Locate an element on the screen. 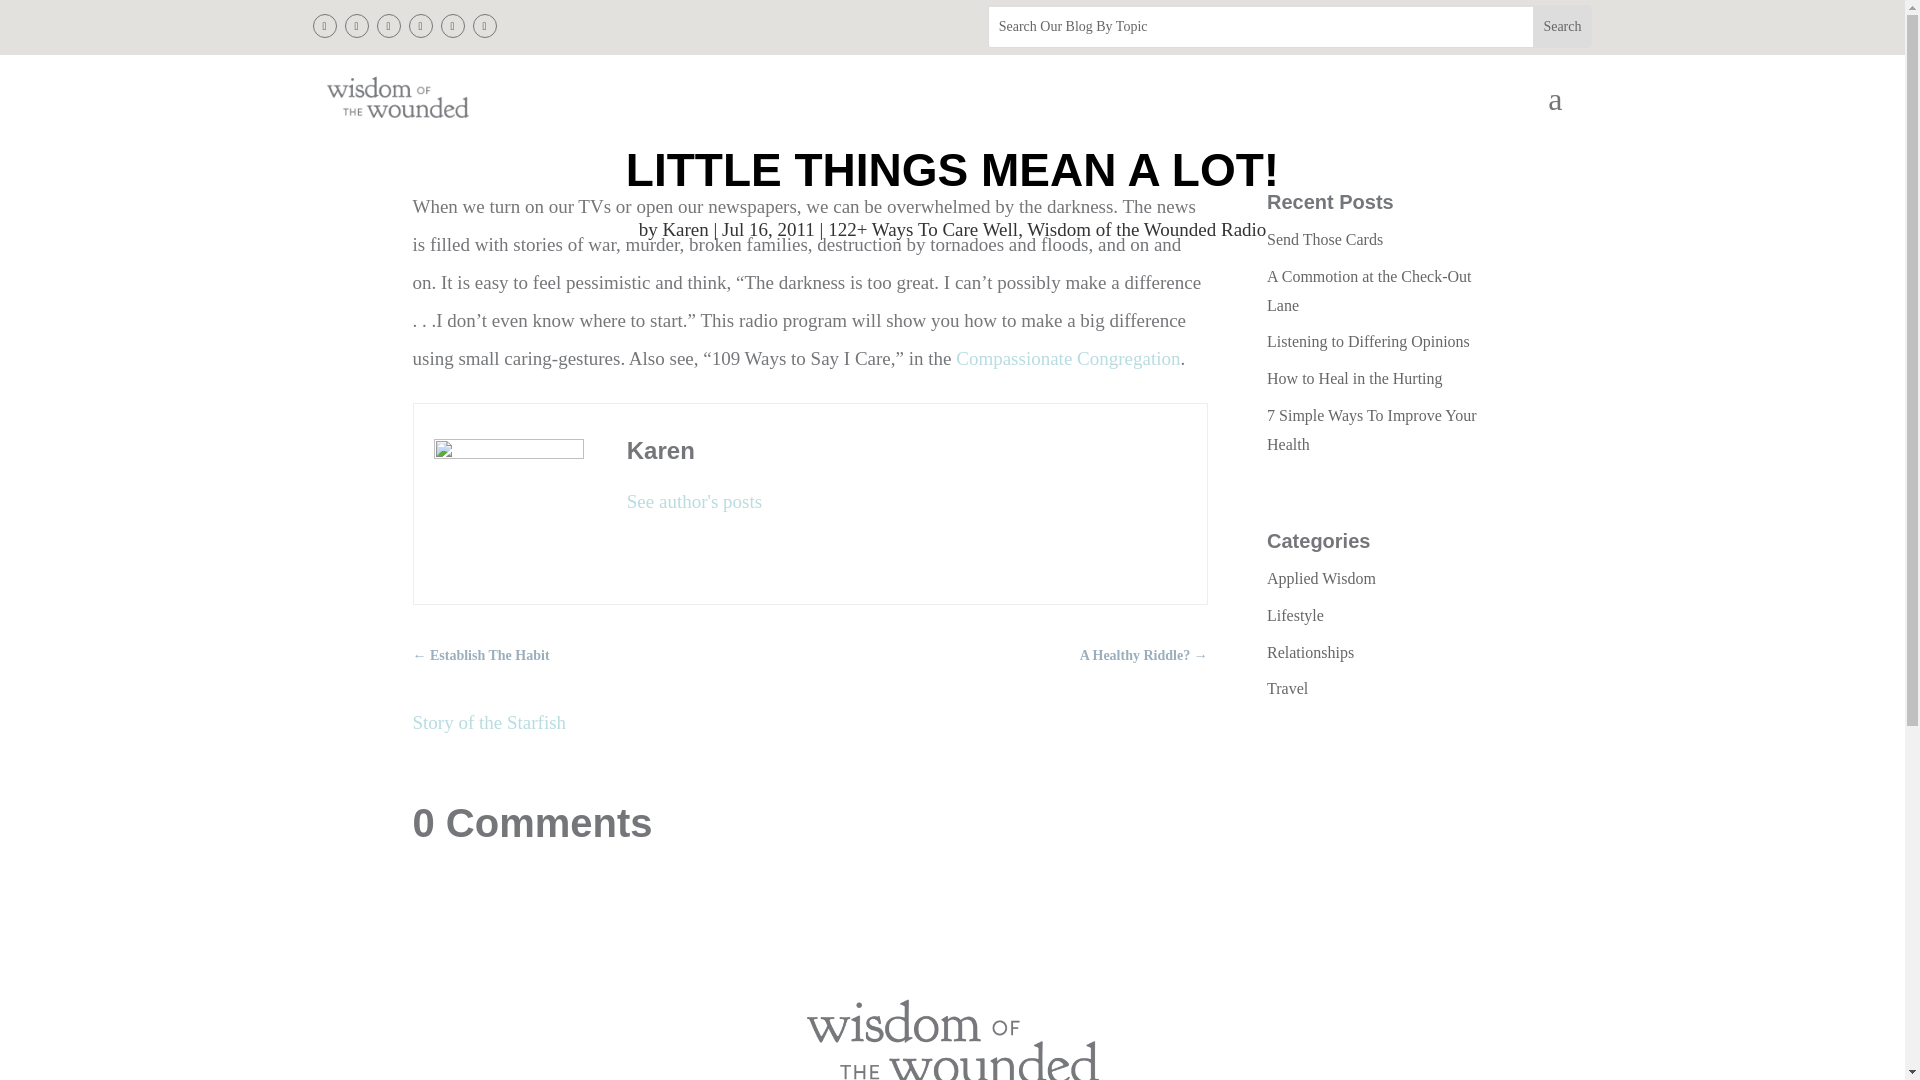 The image size is (1920, 1080). Follow on Youtube is located at coordinates (484, 26).